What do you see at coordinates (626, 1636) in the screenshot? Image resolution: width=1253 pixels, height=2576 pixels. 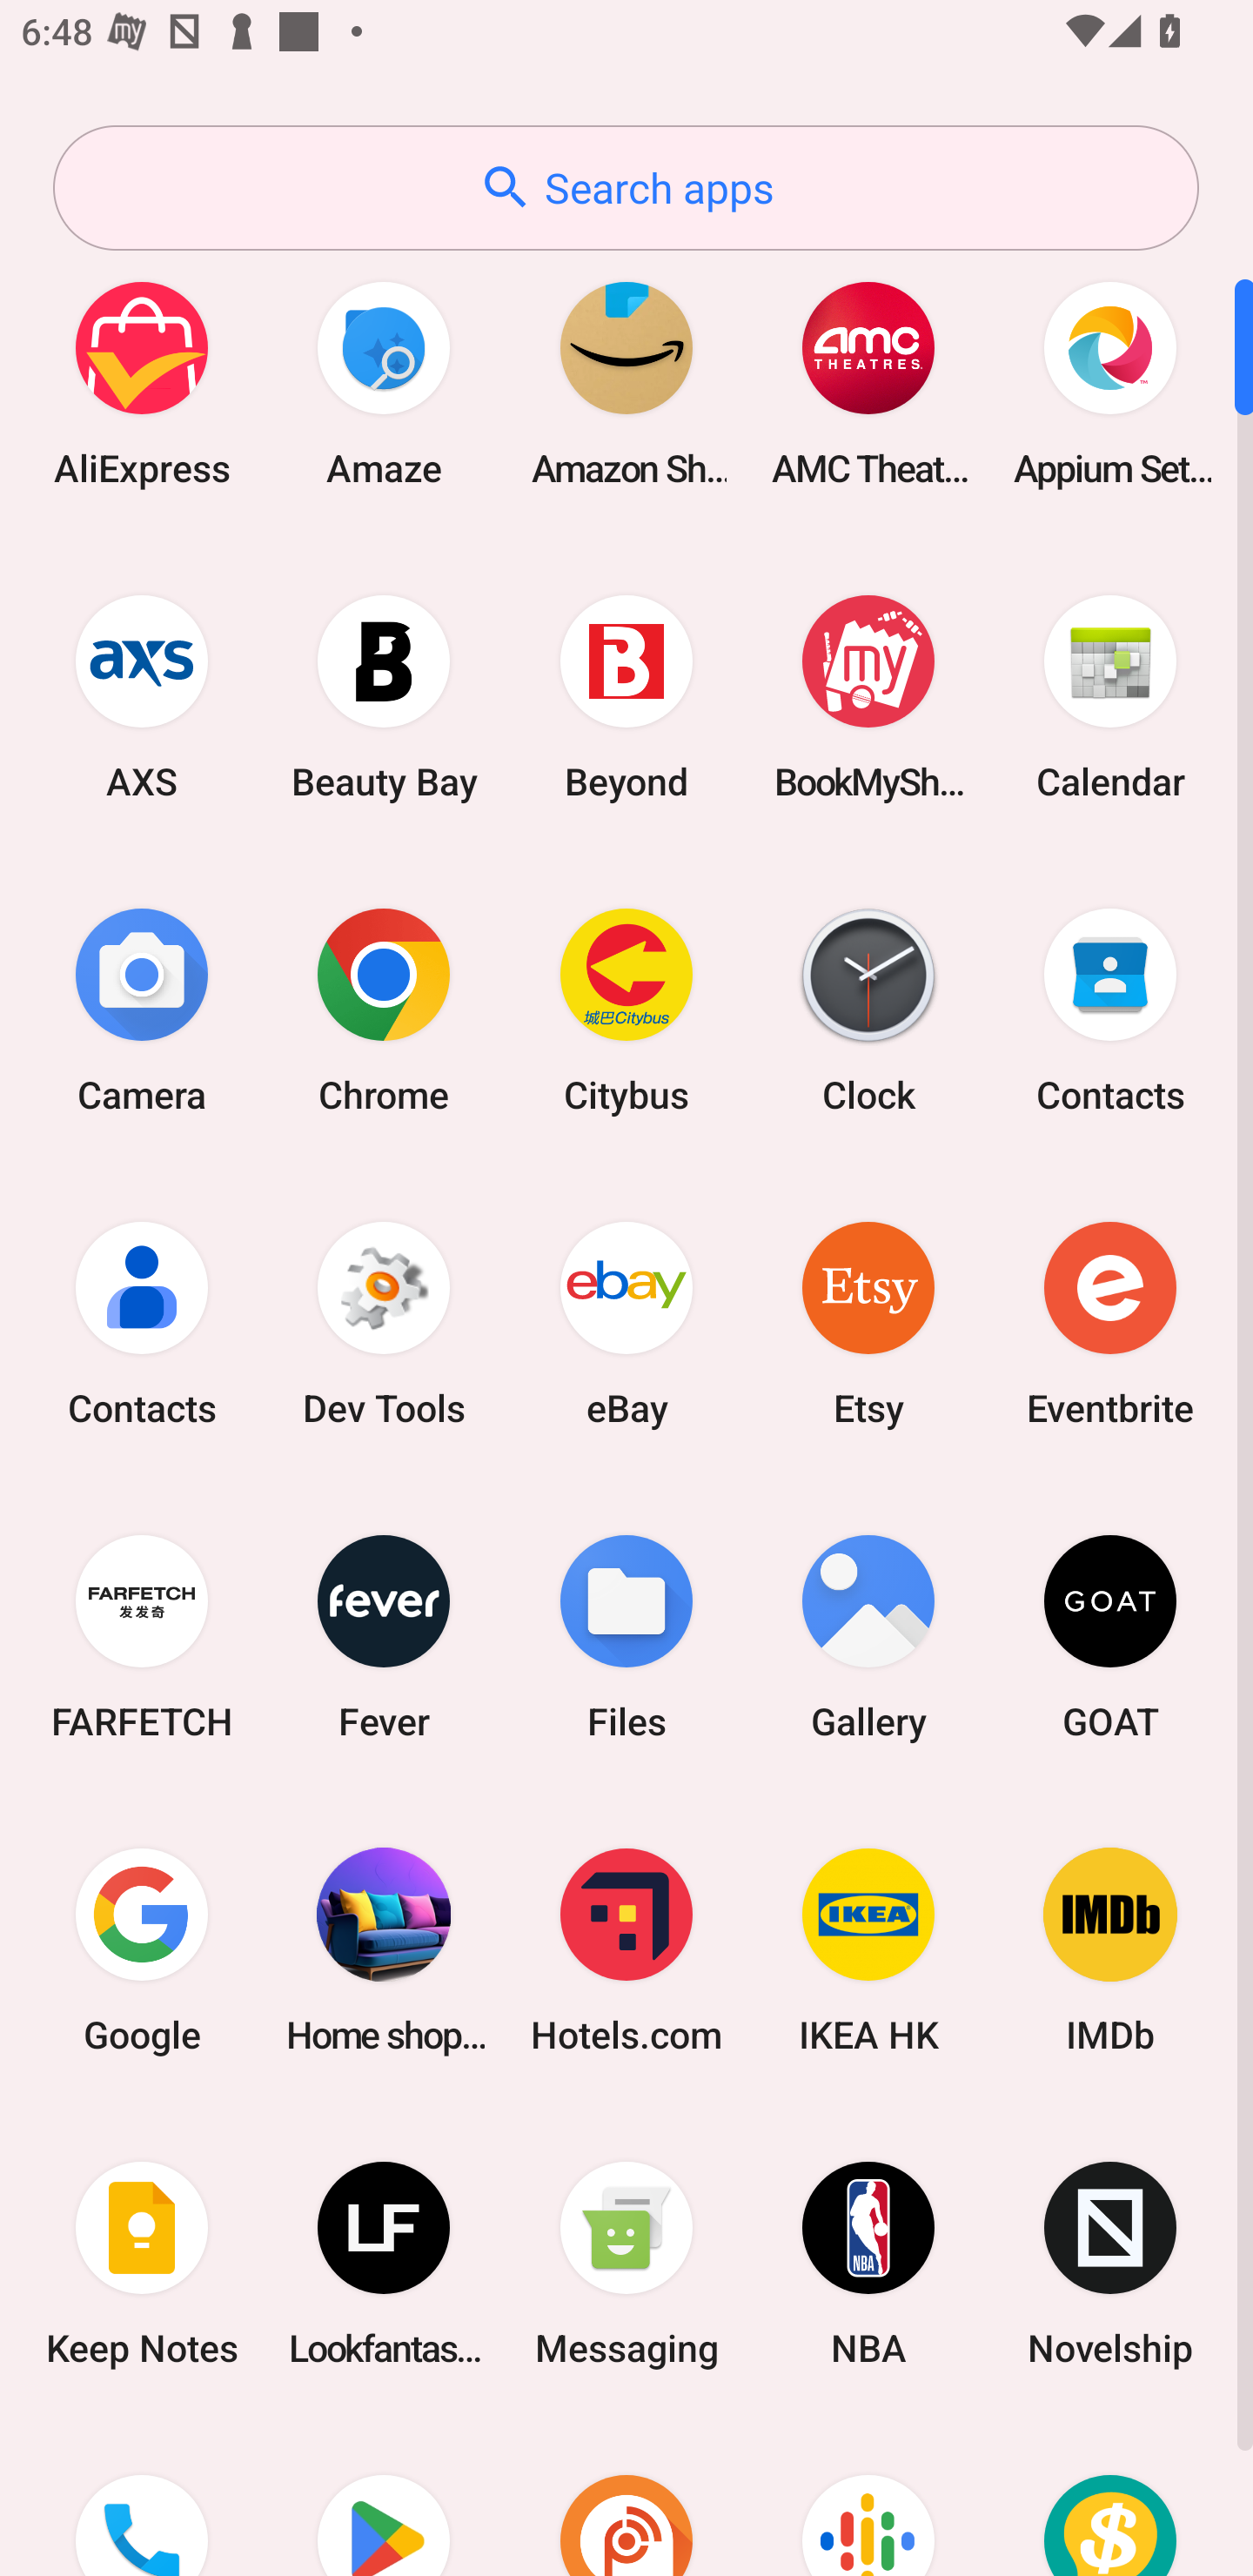 I see `Files` at bounding box center [626, 1636].